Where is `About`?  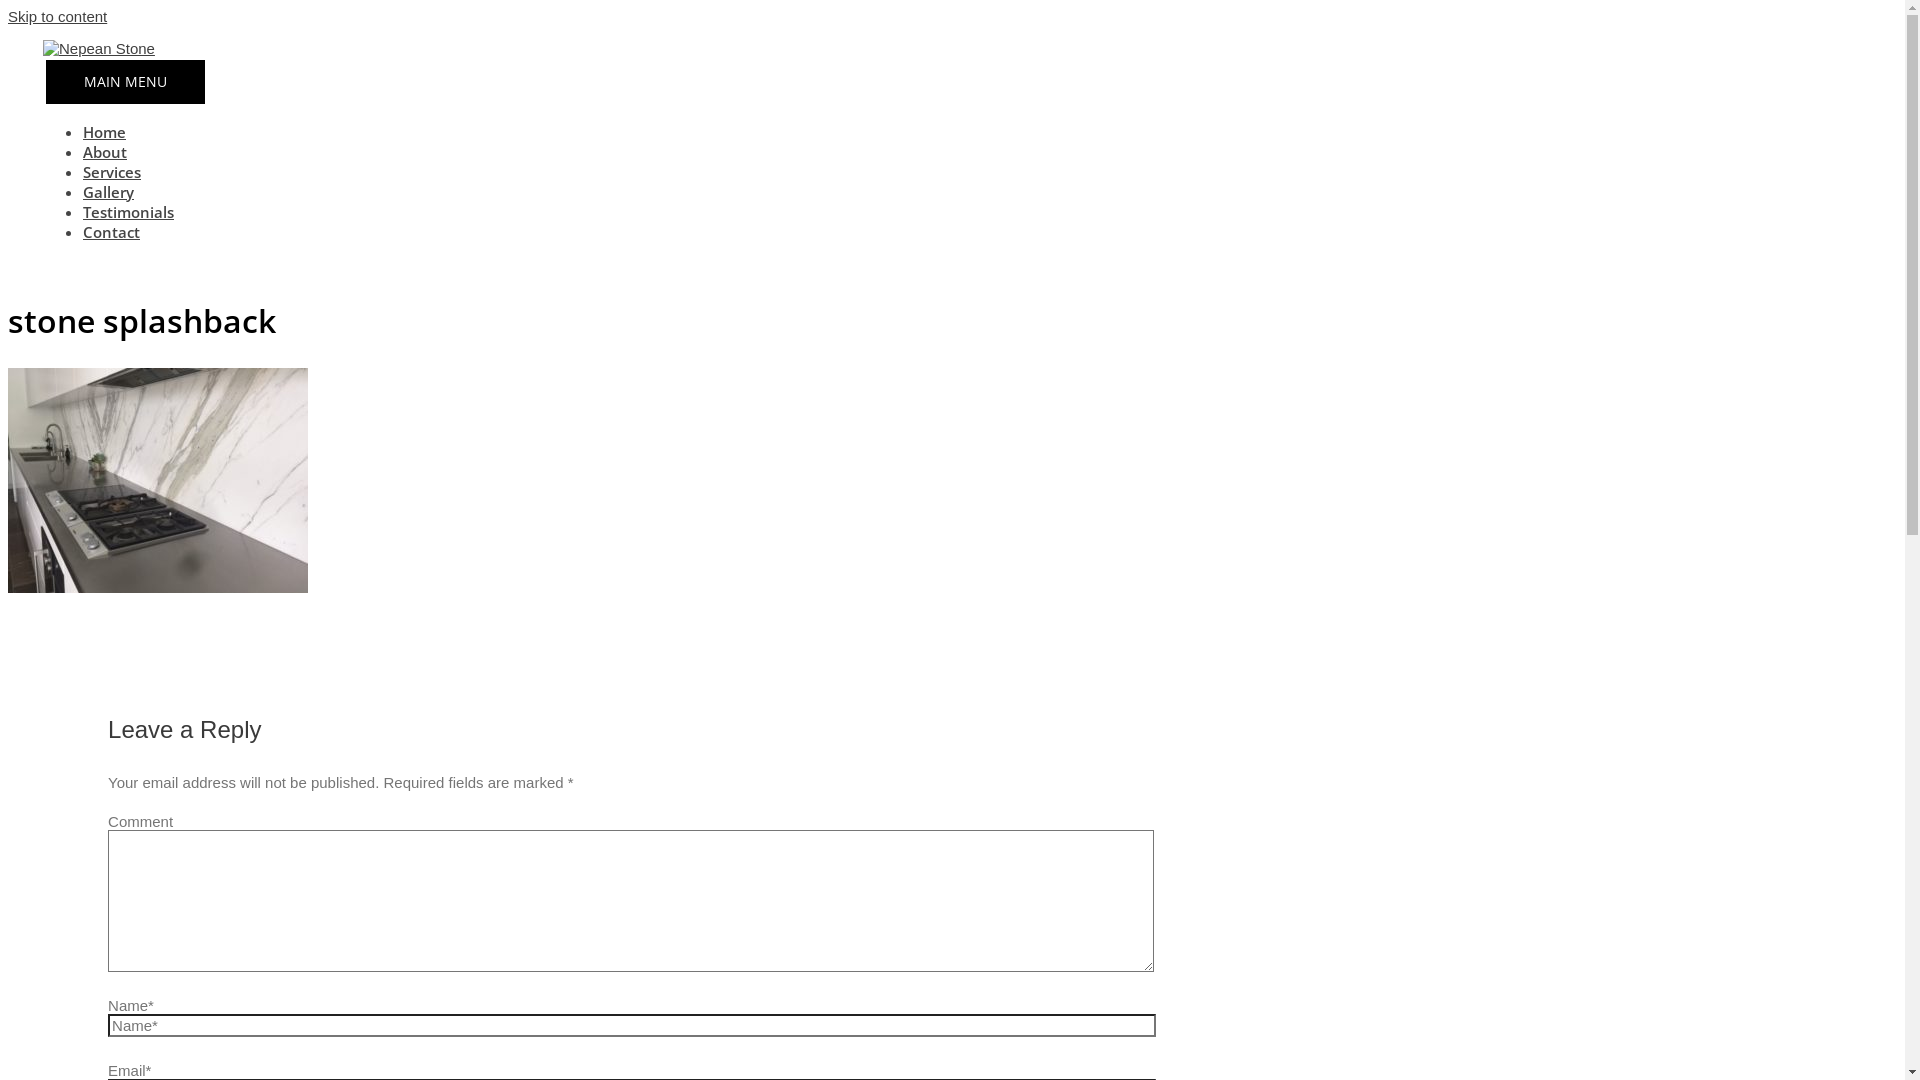 About is located at coordinates (105, 152).